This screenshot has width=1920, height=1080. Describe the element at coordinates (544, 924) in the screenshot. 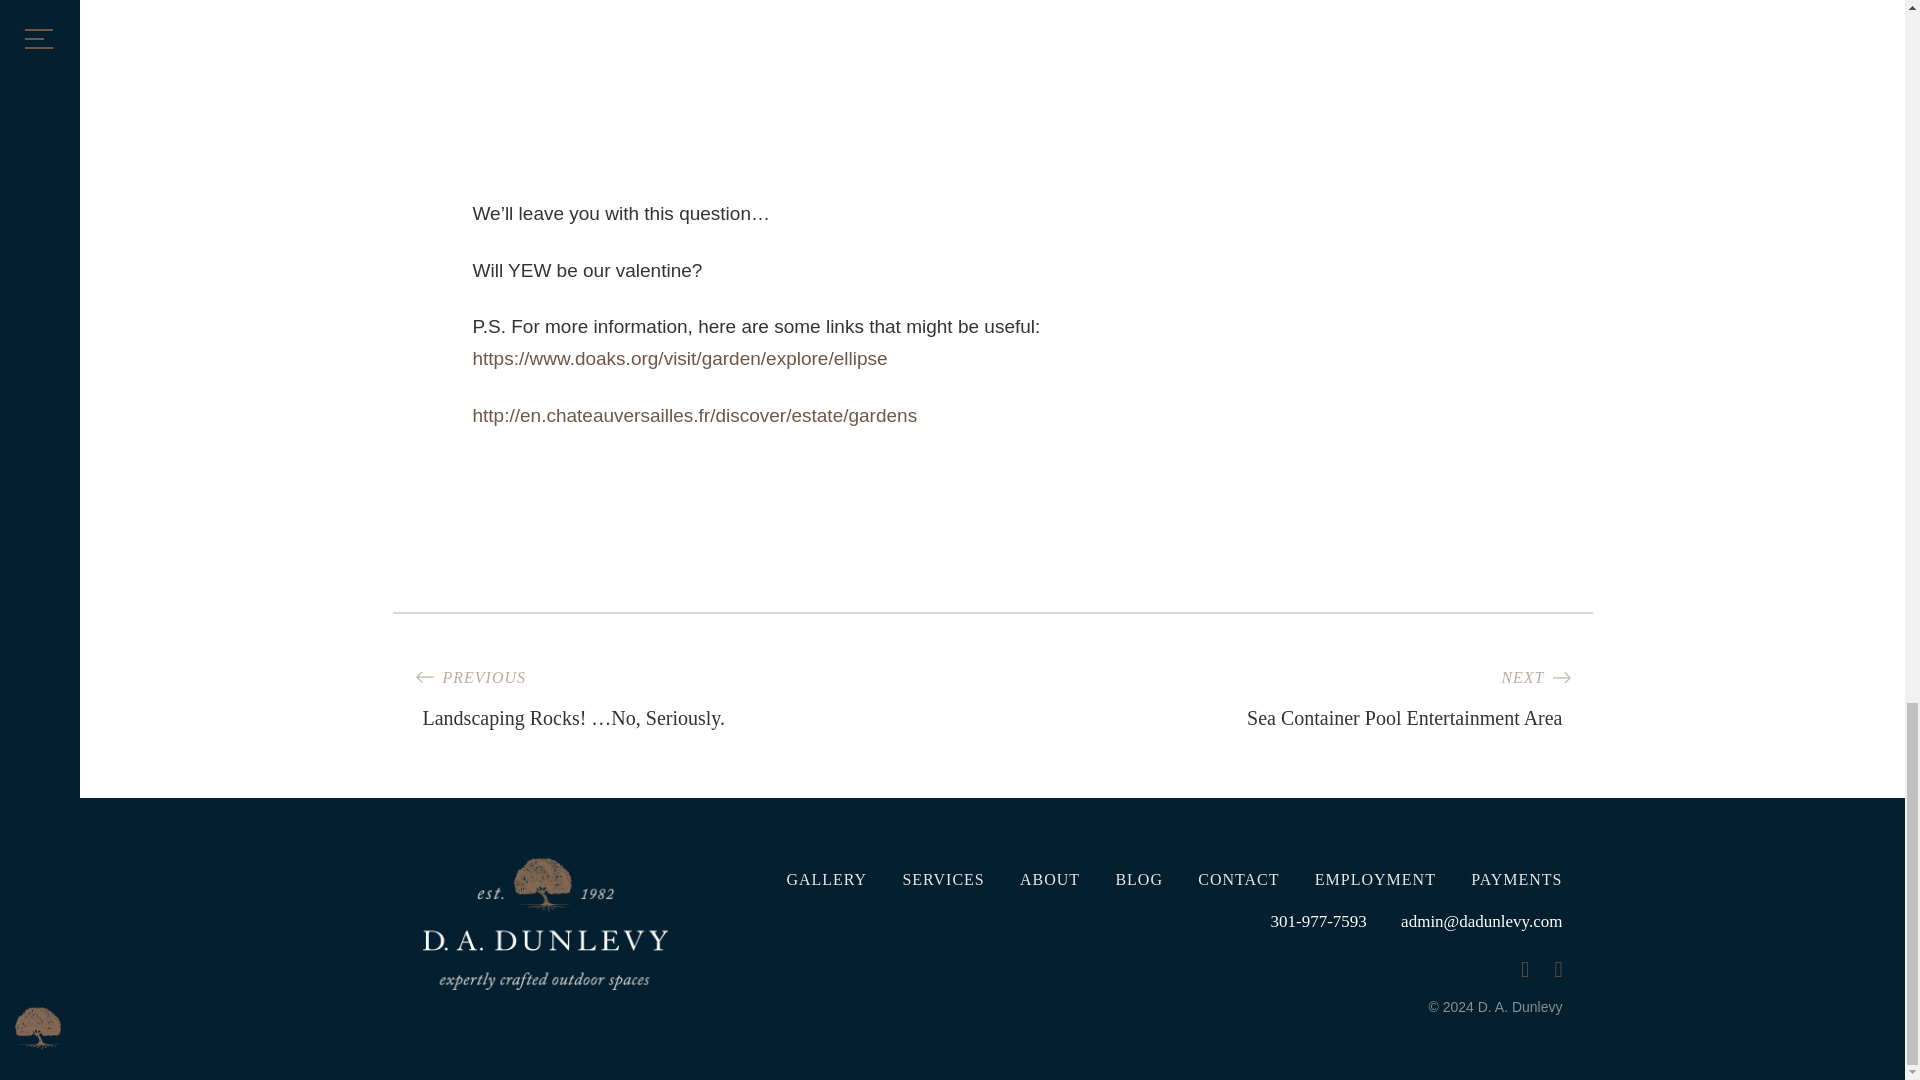

I see `D. A. Dunlevy` at that location.